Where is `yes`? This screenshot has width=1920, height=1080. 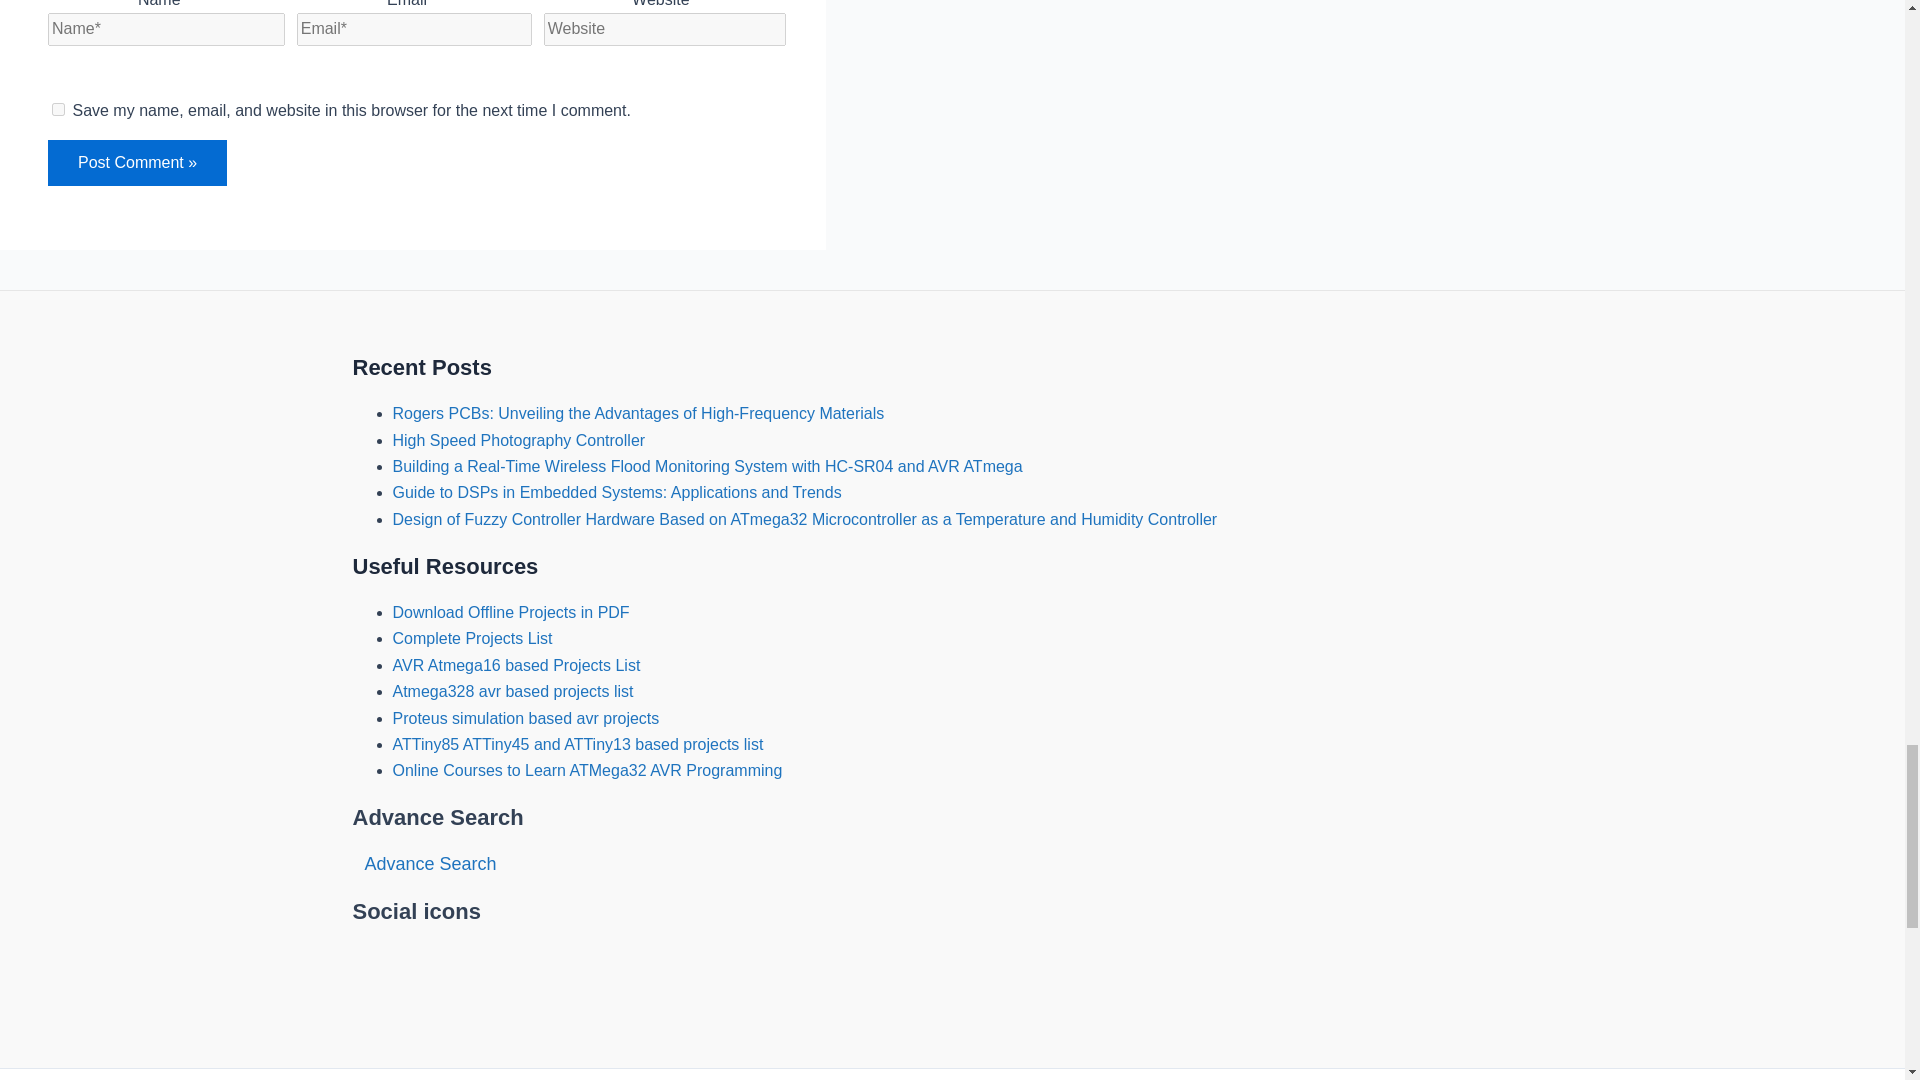 yes is located at coordinates (58, 108).